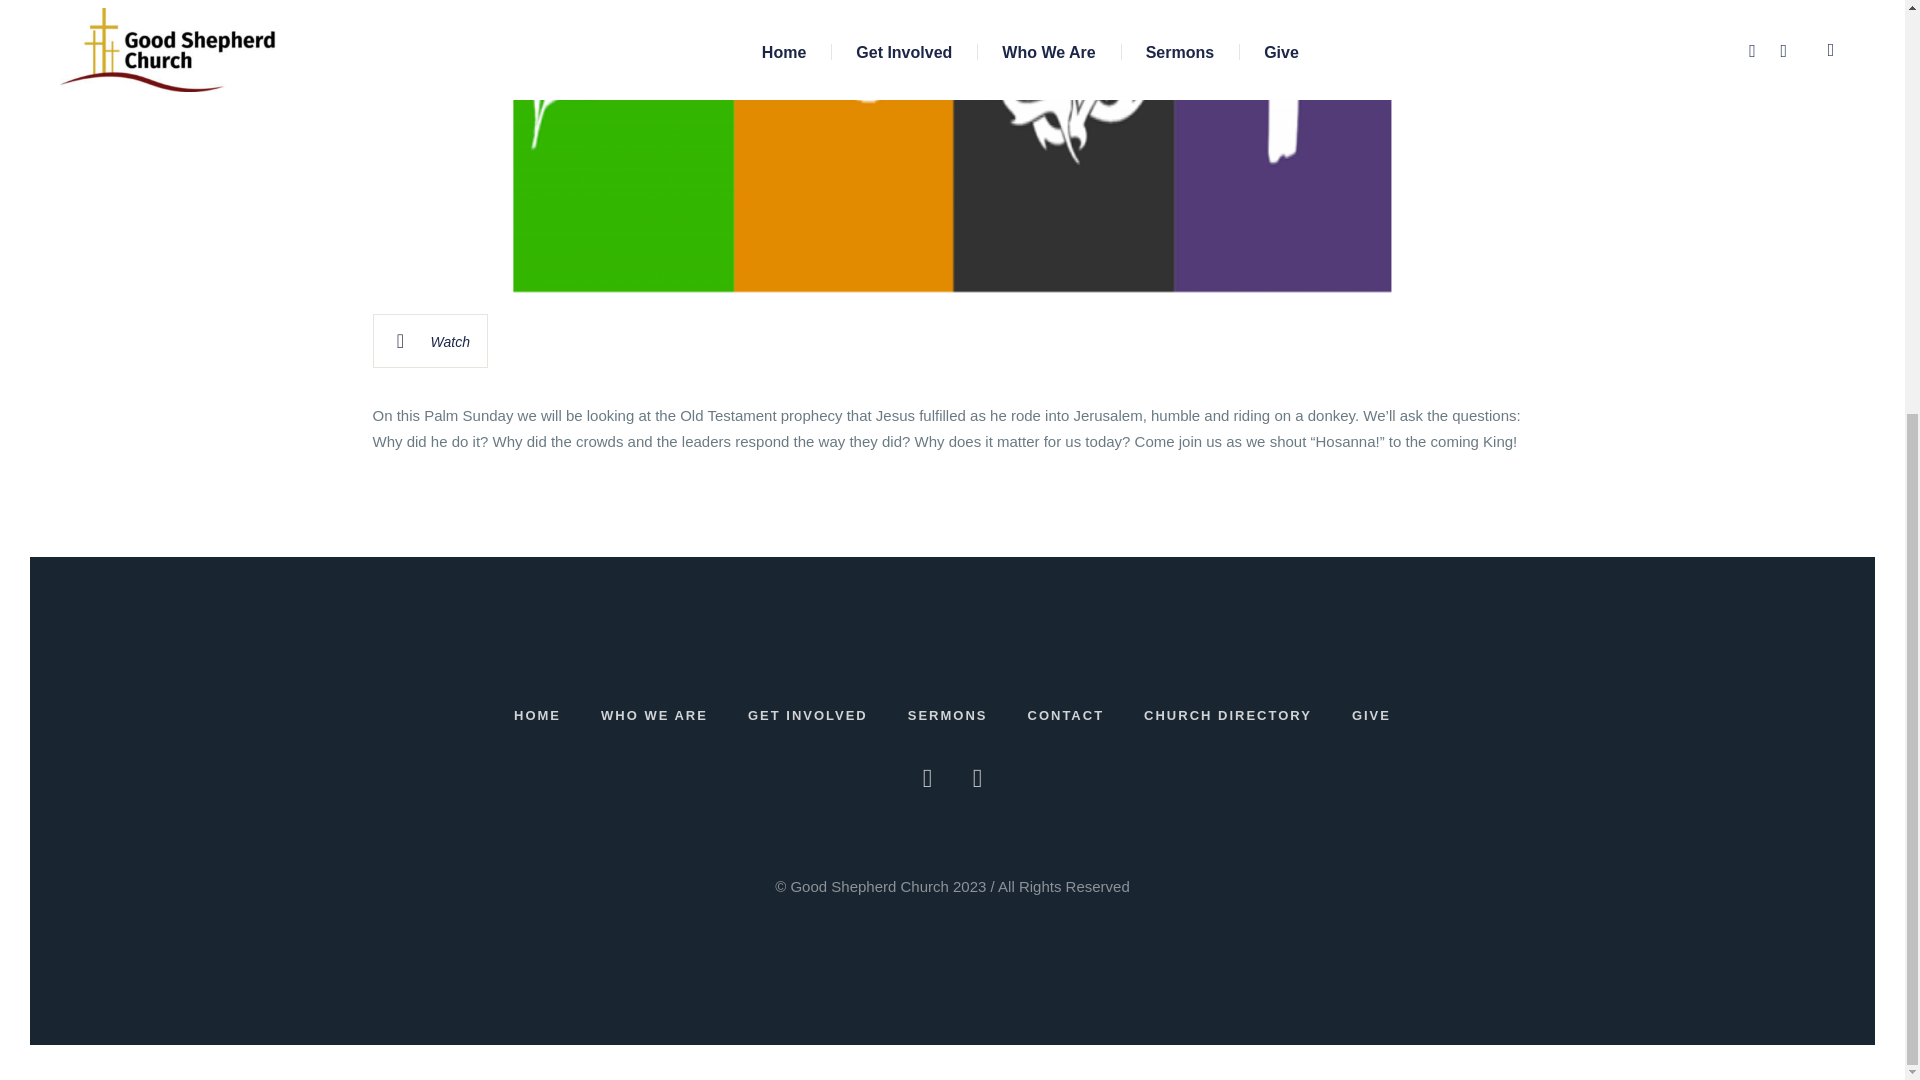 This screenshot has width=1920, height=1080. I want to click on CONTACT, so click(1066, 716).